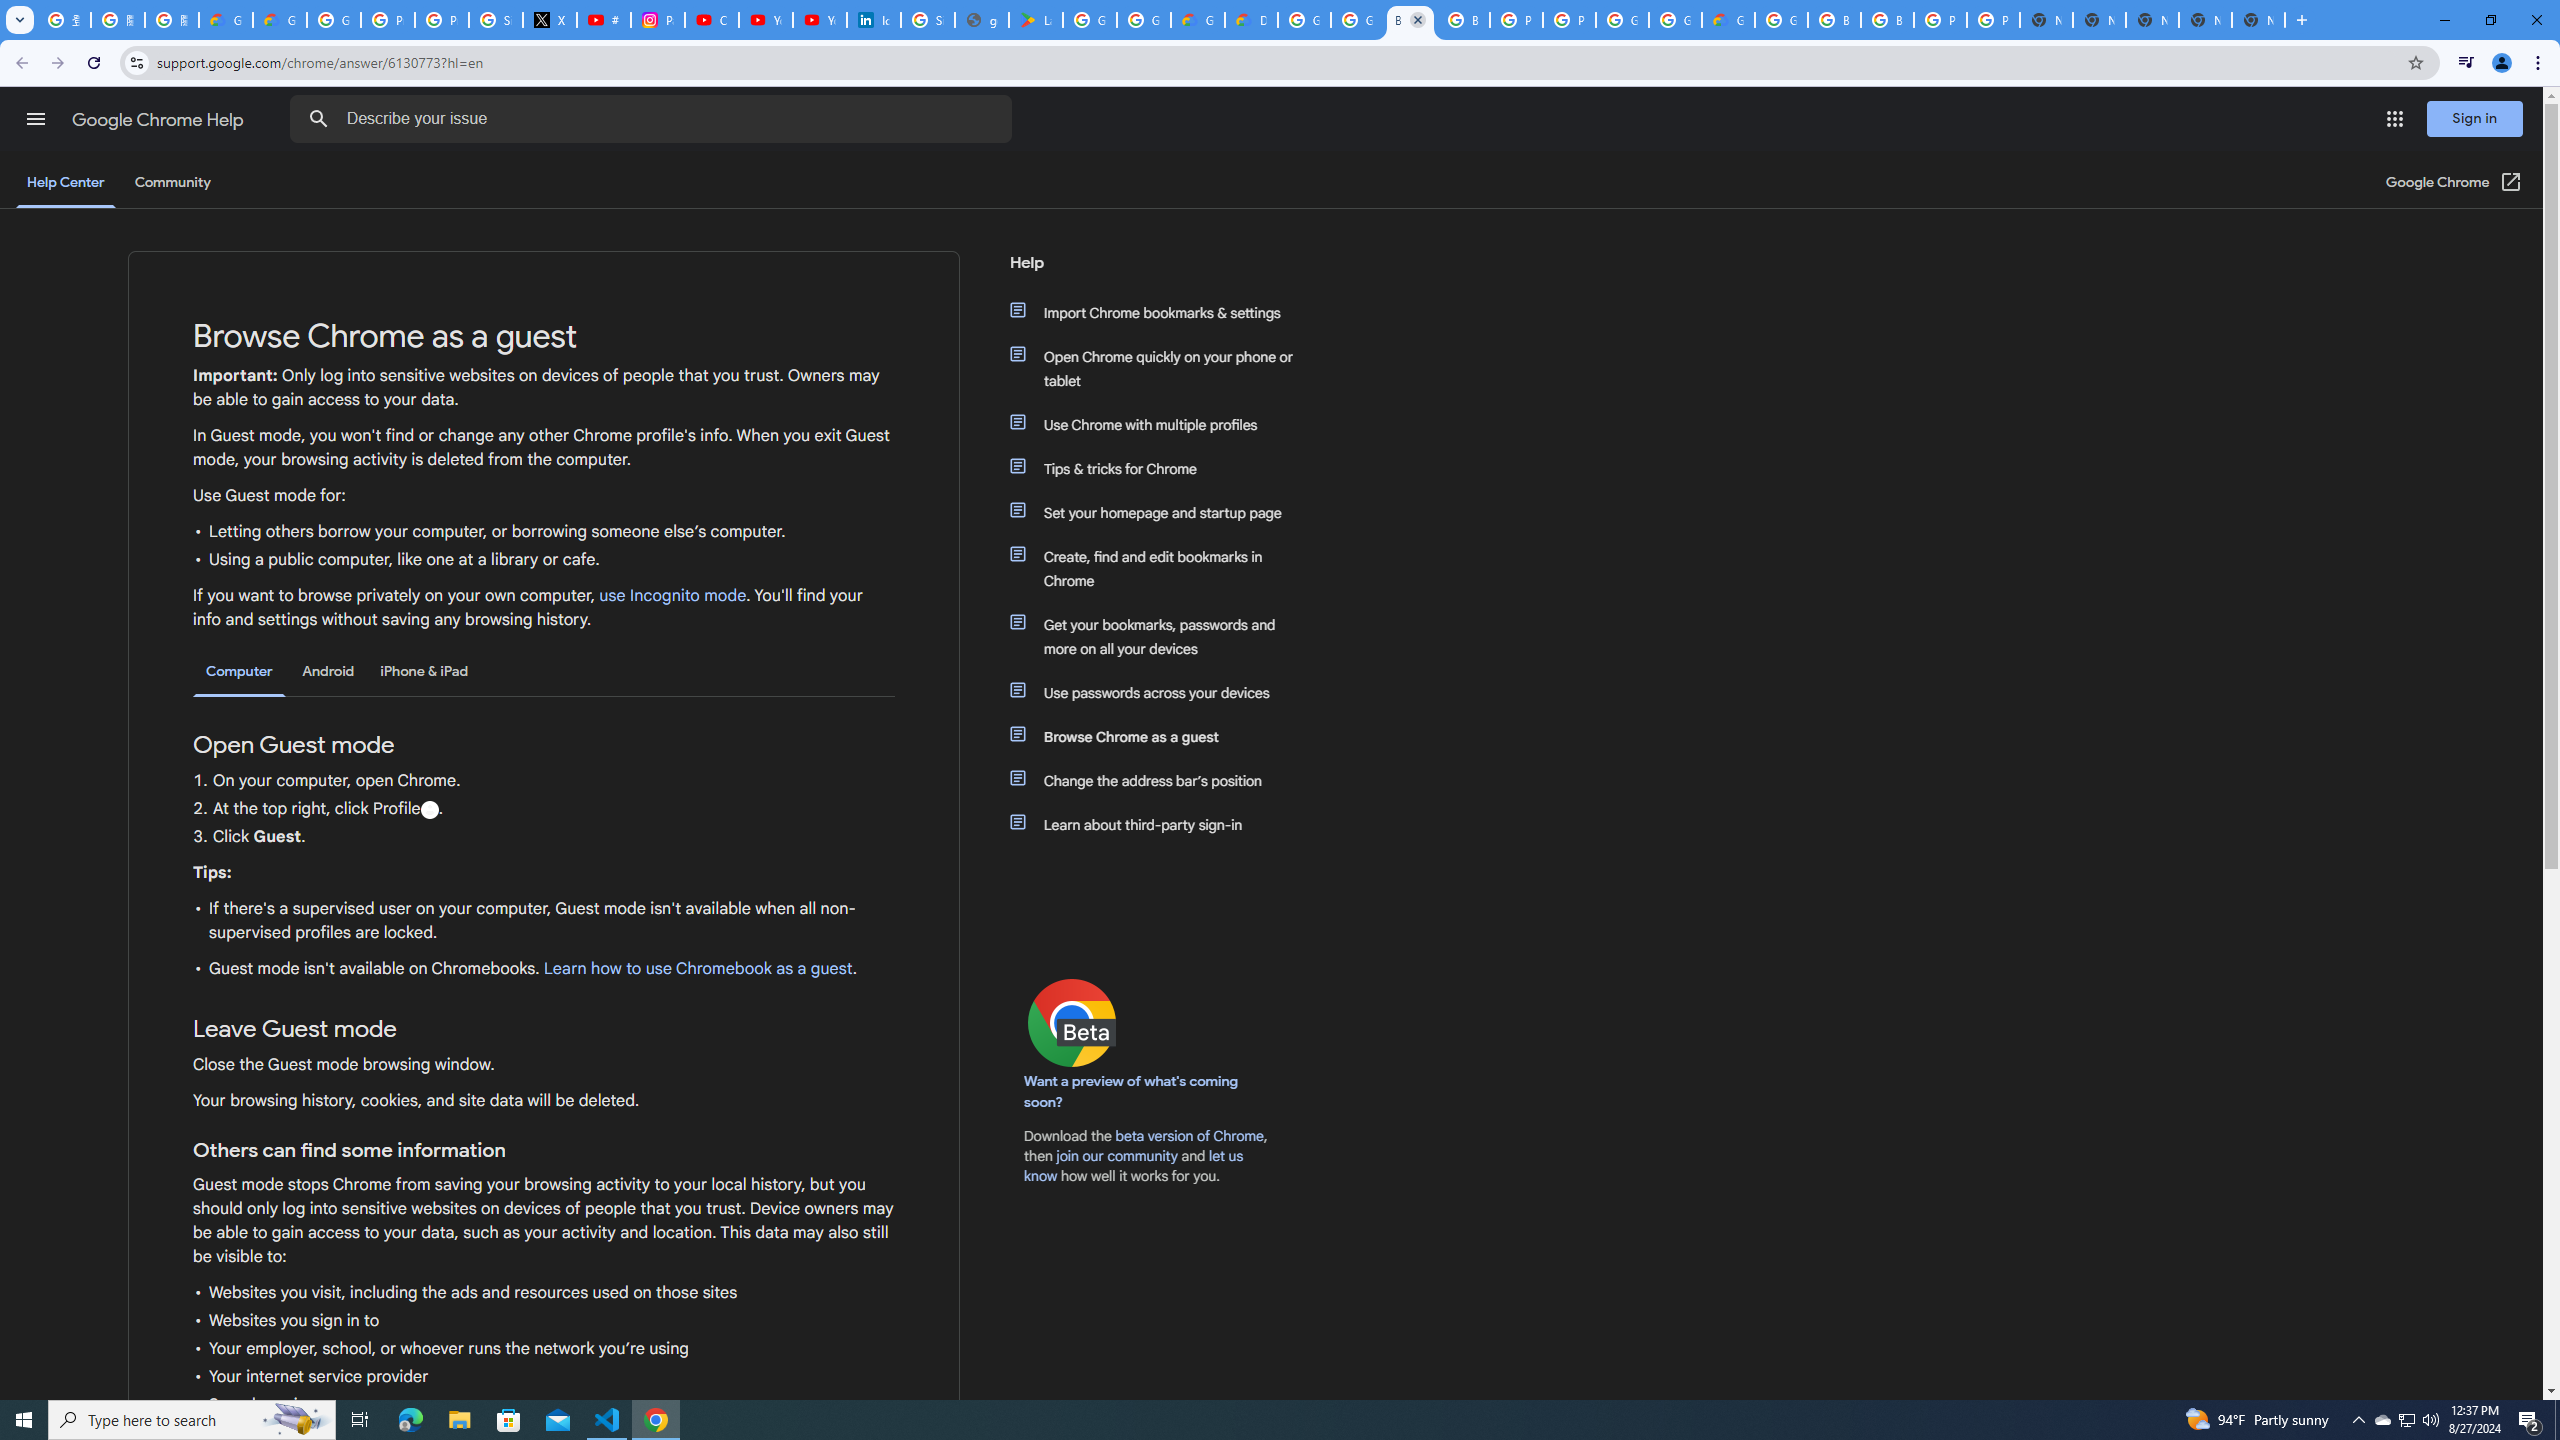 The image size is (2560, 1440). What do you see at coordinates (673, 596) in the screenshot?
I see `use Incognito mode` at bounding box center [673, 596].